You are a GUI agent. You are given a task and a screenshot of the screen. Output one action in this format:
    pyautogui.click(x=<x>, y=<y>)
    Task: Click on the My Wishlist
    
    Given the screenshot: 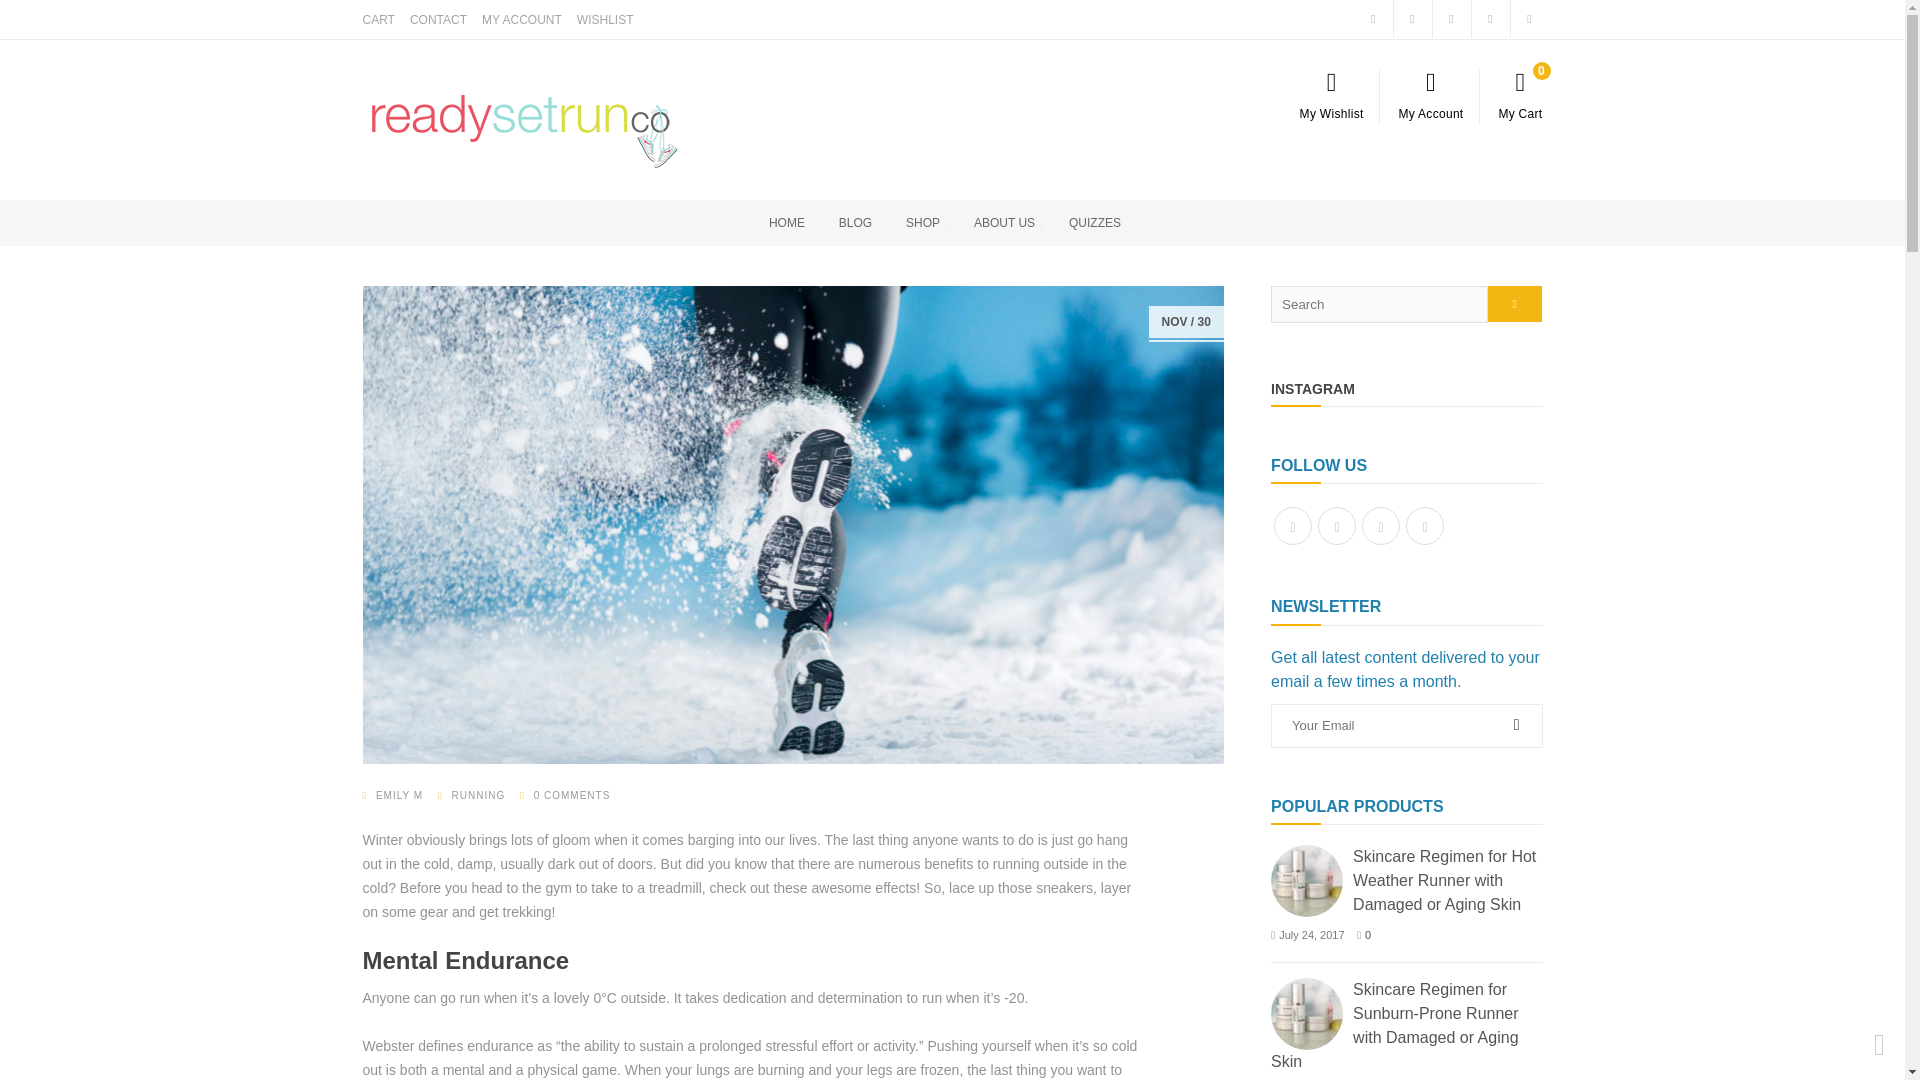 What is the action you would take?
    pyautogui.click(x=1331, y=94)
    